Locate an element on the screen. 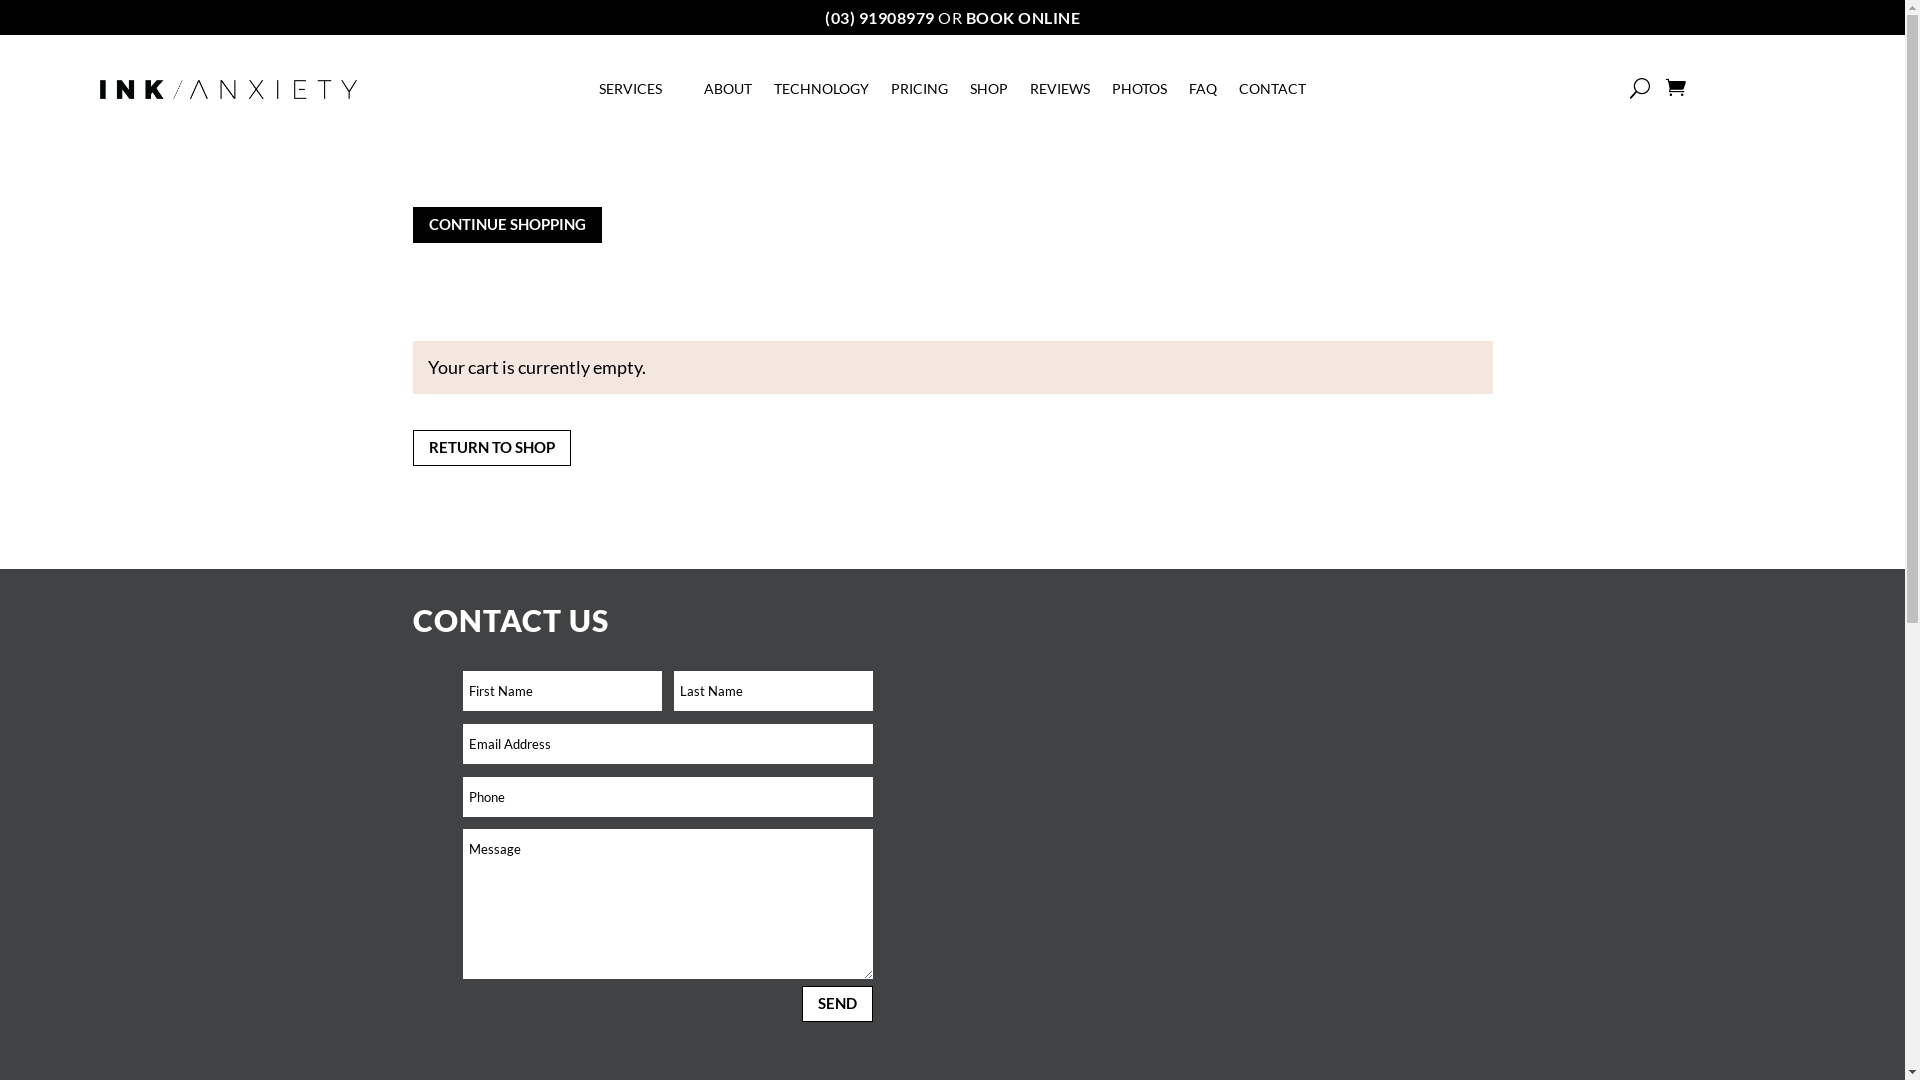 Image resolution: width=1920 pixels, height=1080 pixels. CONTINUE SHOPPING is located at coordinates (506, 226).